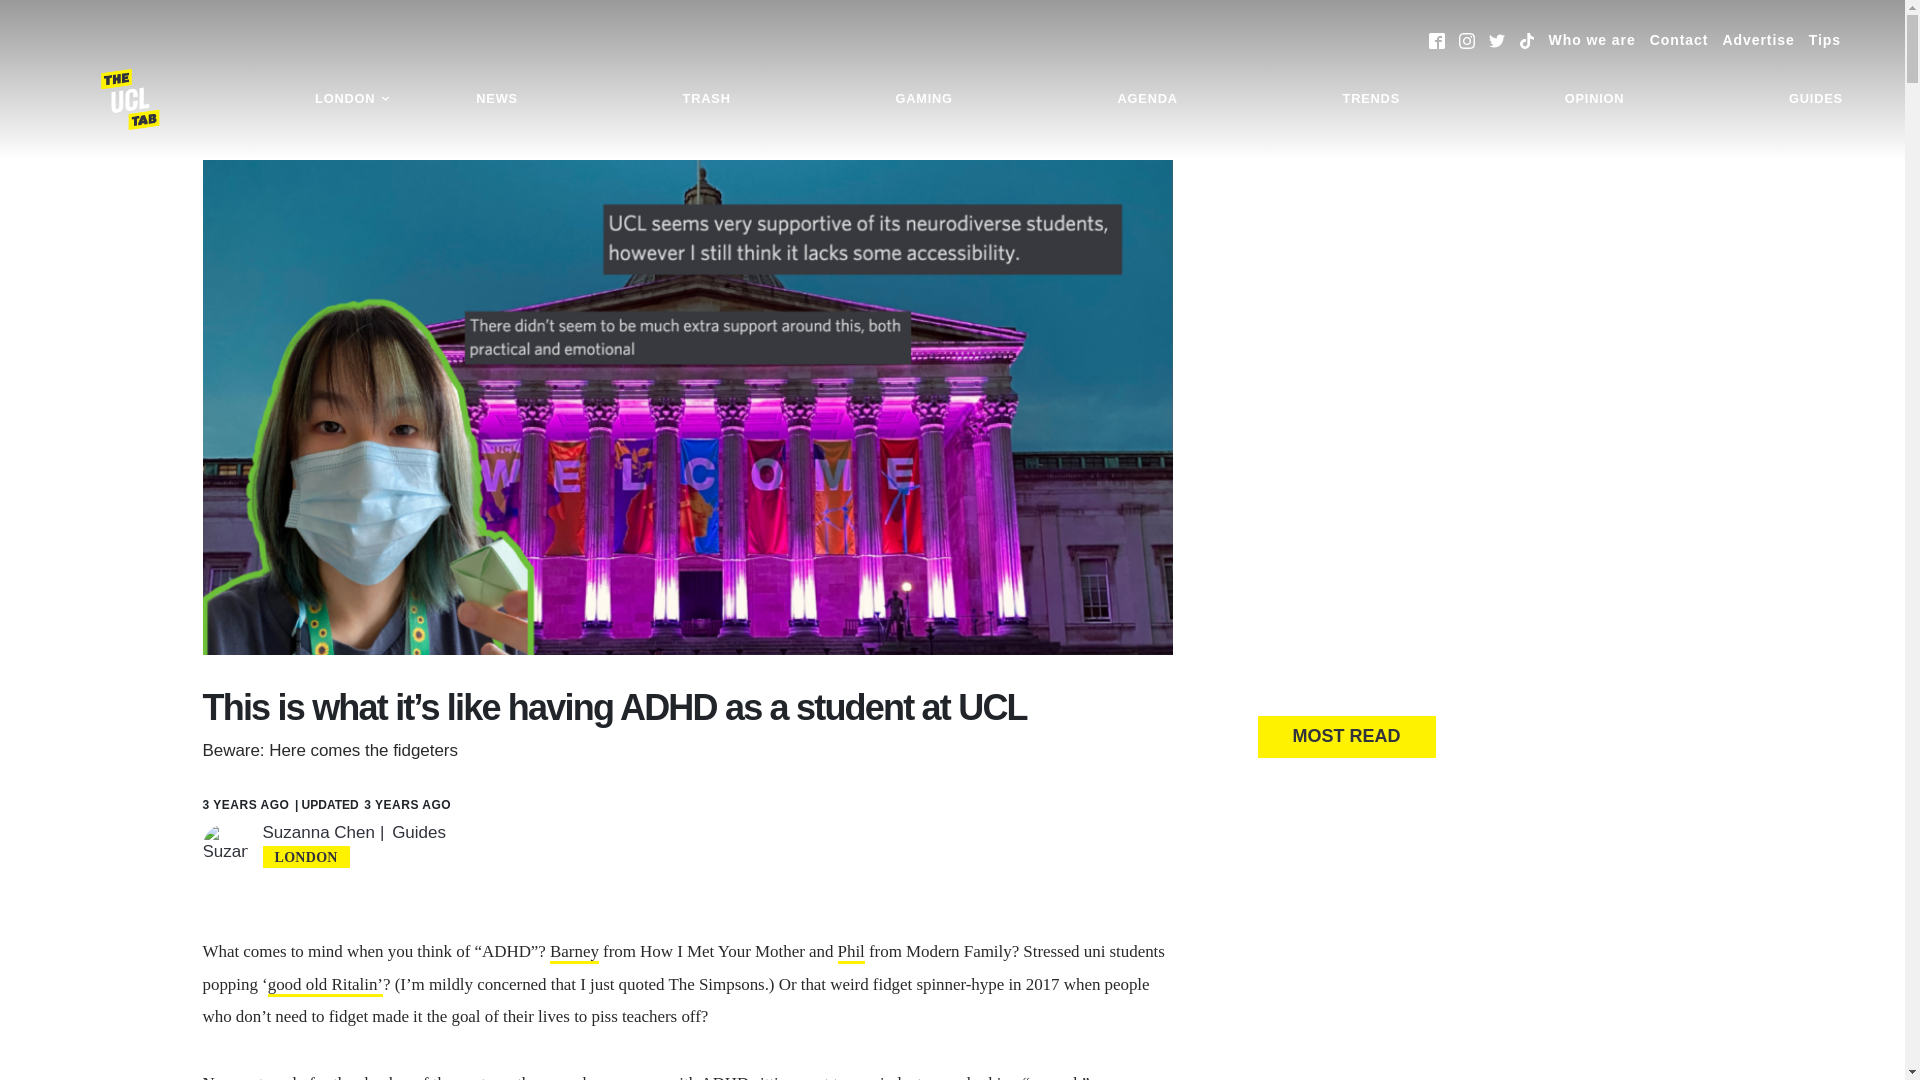 The width and height of the screenshot is (1920, 1080). What do you see at coordinates (1678, 40) in the screenshot?
I see `Contact` at bounding box center [1678, 40].